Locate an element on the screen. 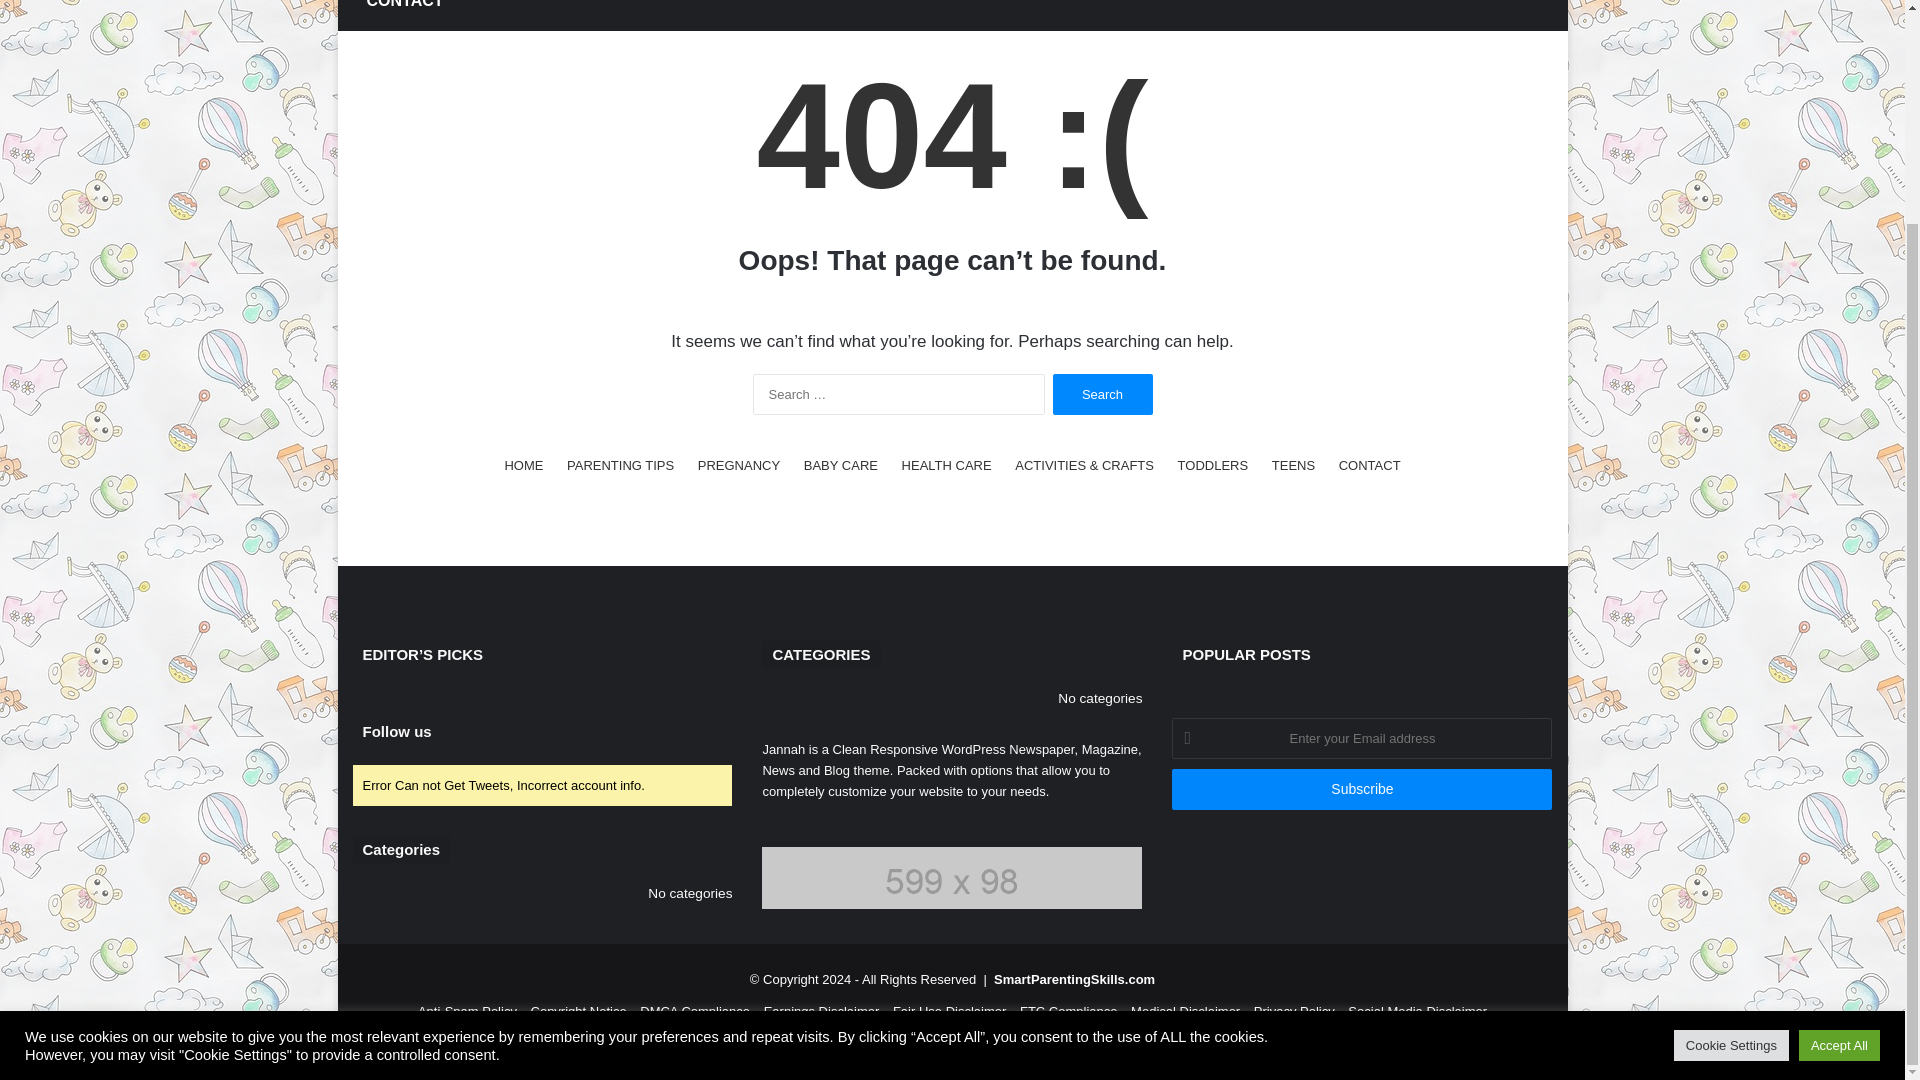  Terms and Conditions is located at coordinates (952, 1042).